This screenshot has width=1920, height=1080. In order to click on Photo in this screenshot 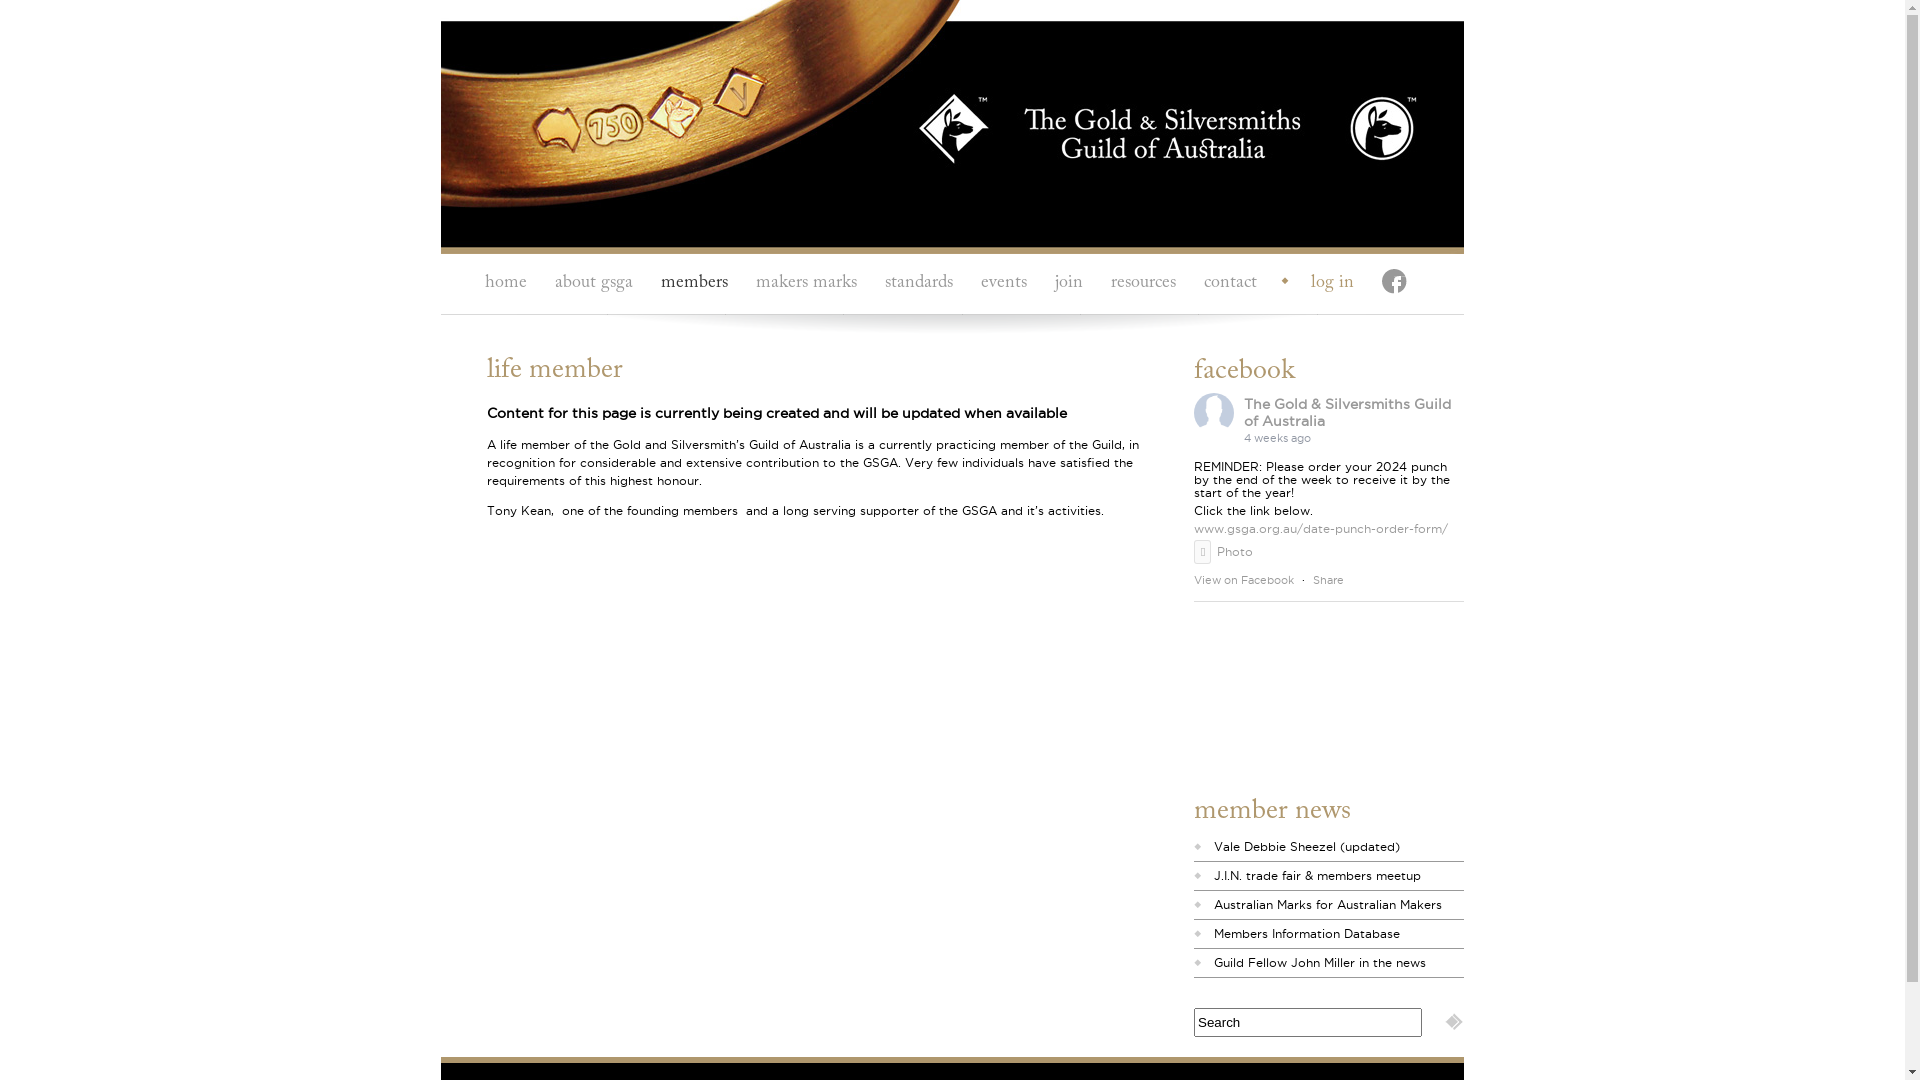, I will do `click(1224, 552)`.